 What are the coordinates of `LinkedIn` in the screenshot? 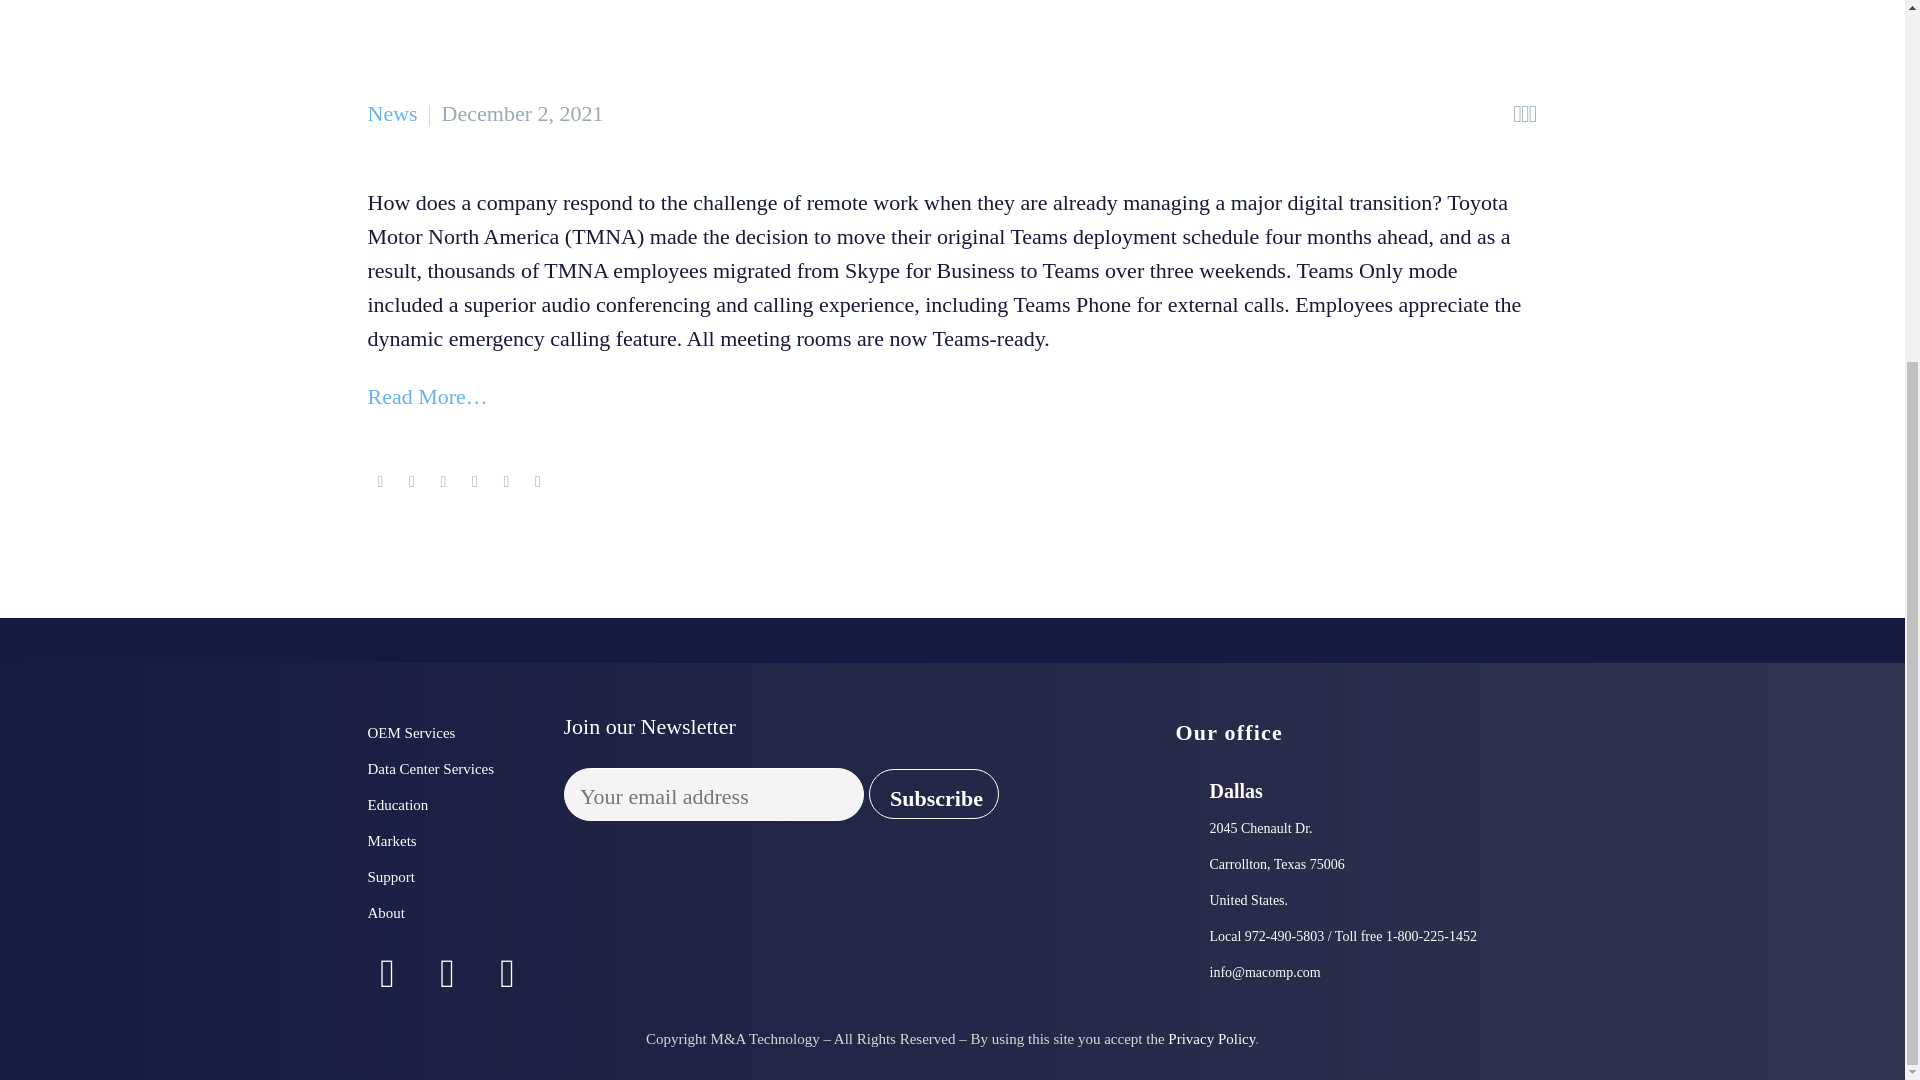 It's located at (506, 482).